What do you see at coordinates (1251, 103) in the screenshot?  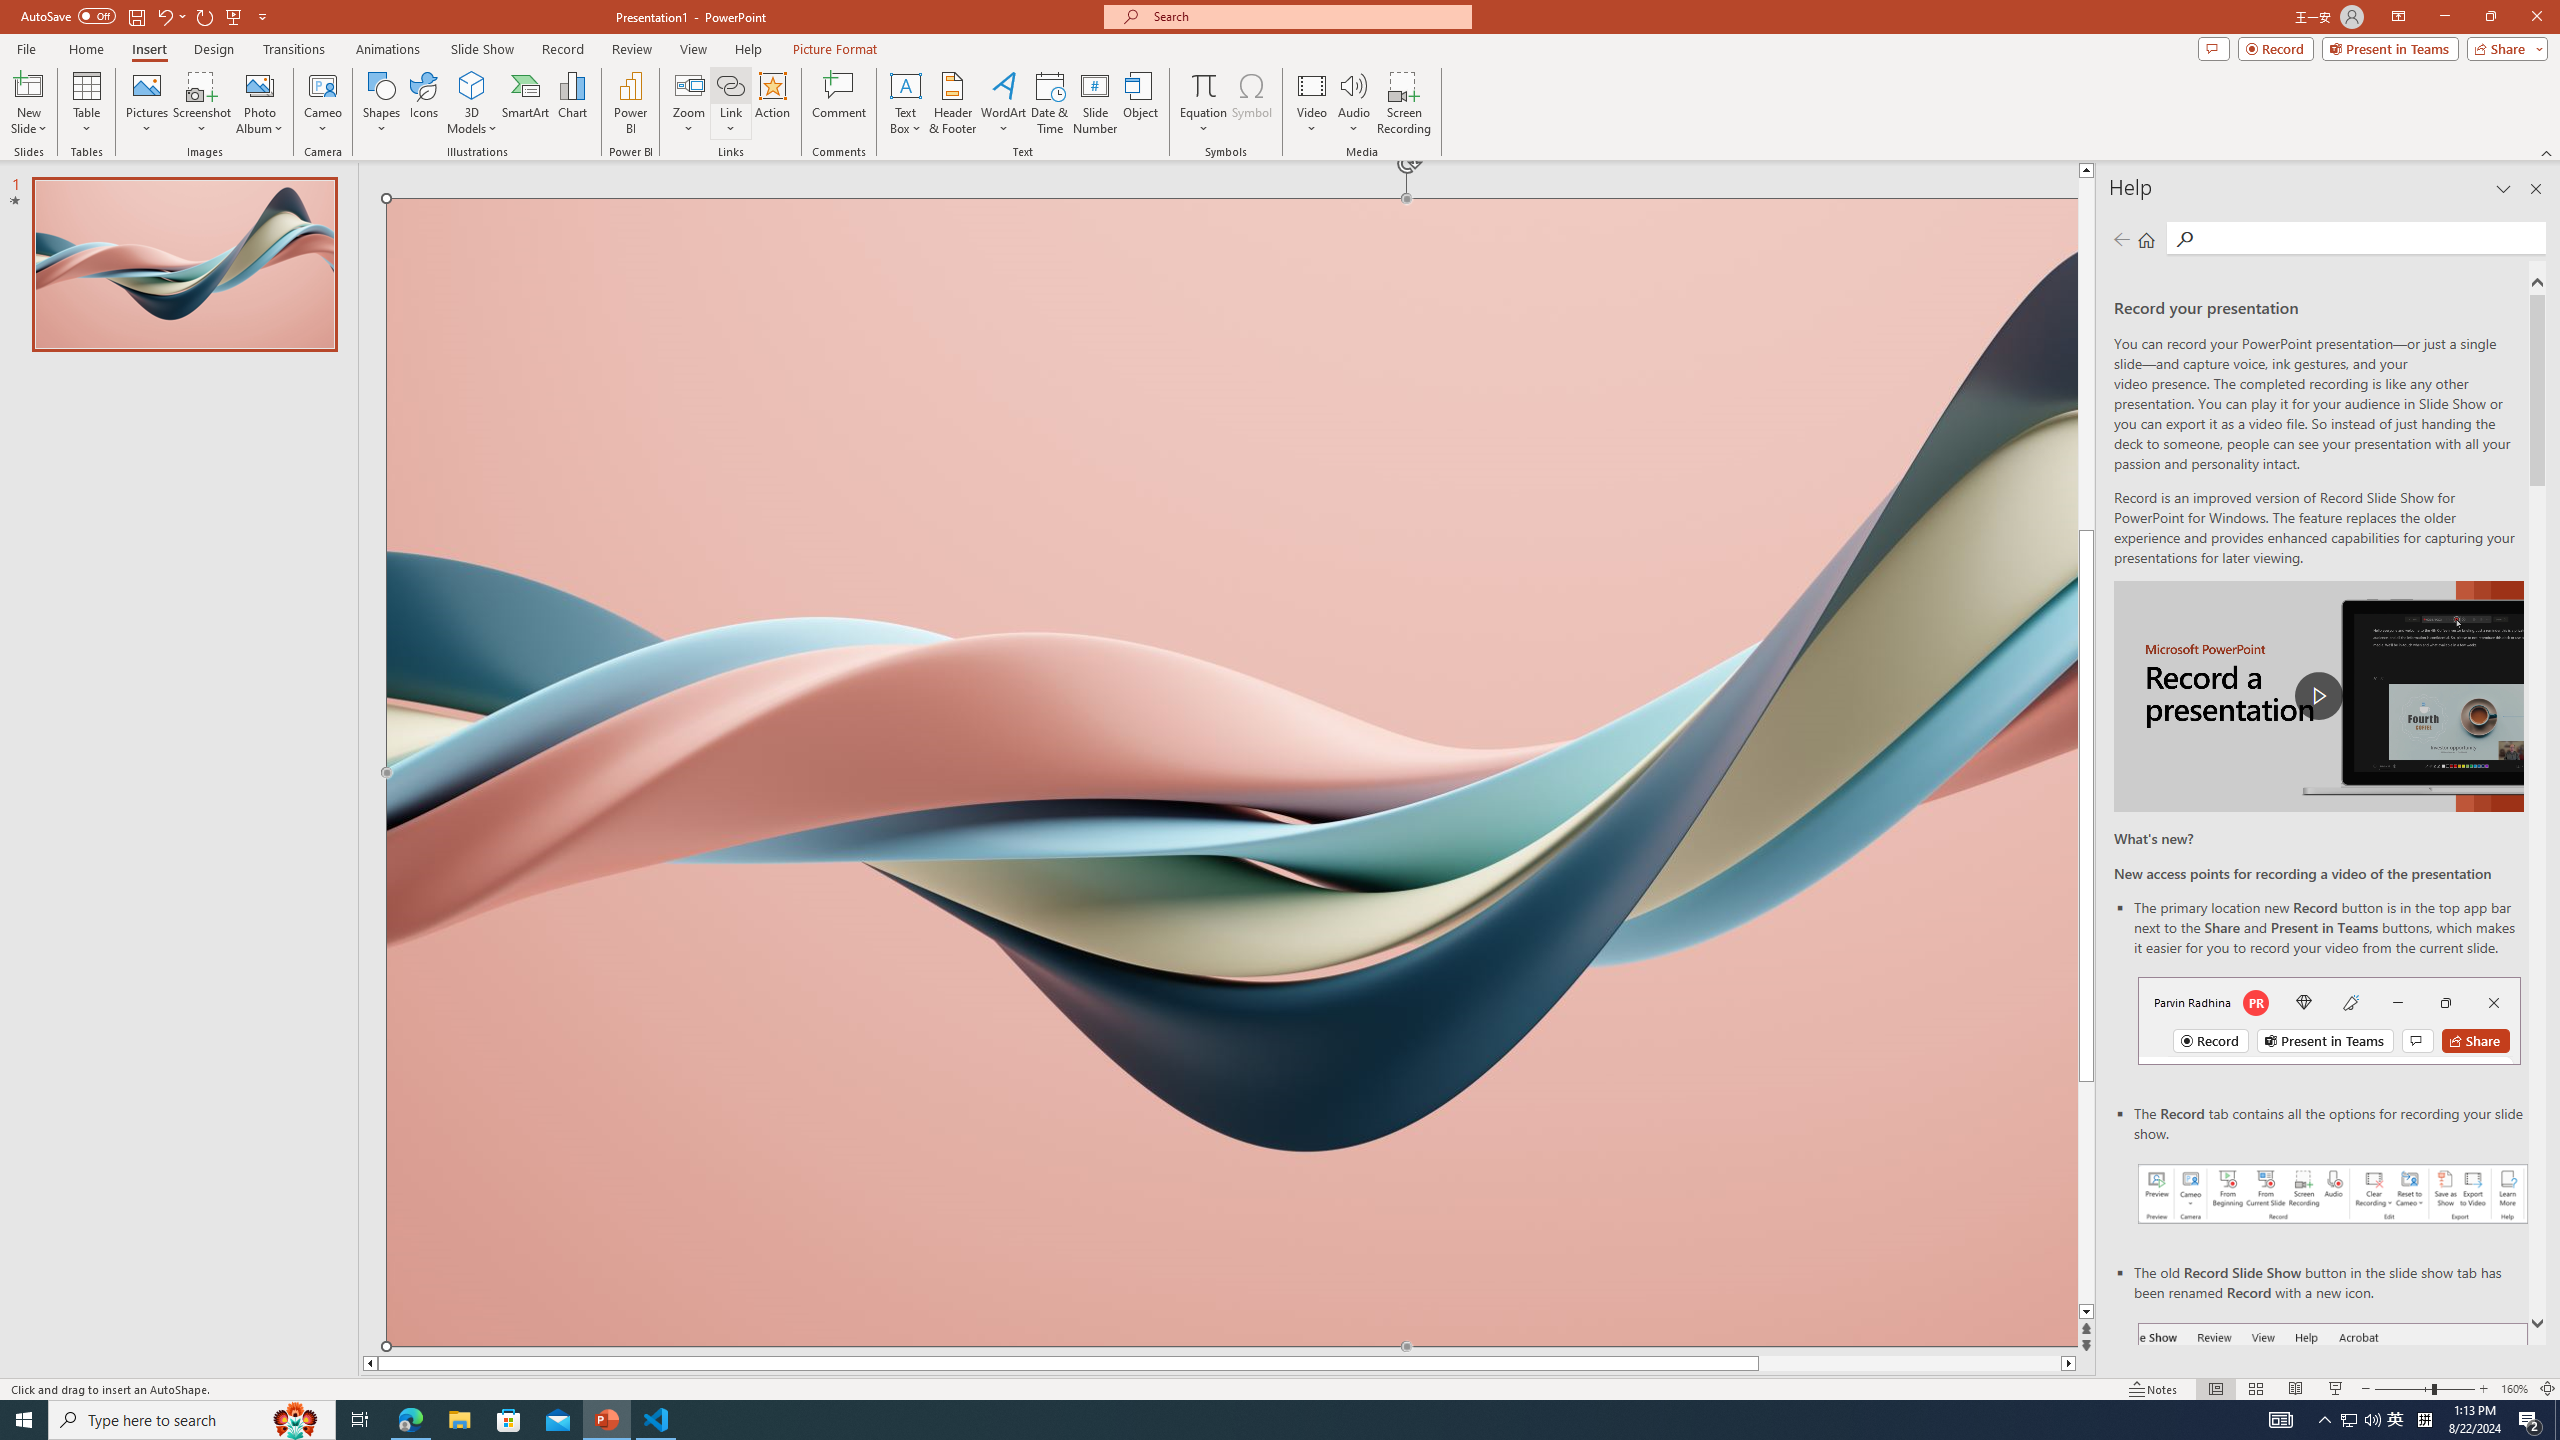 I see `Symbol...` at bounding box center [1251, 103].